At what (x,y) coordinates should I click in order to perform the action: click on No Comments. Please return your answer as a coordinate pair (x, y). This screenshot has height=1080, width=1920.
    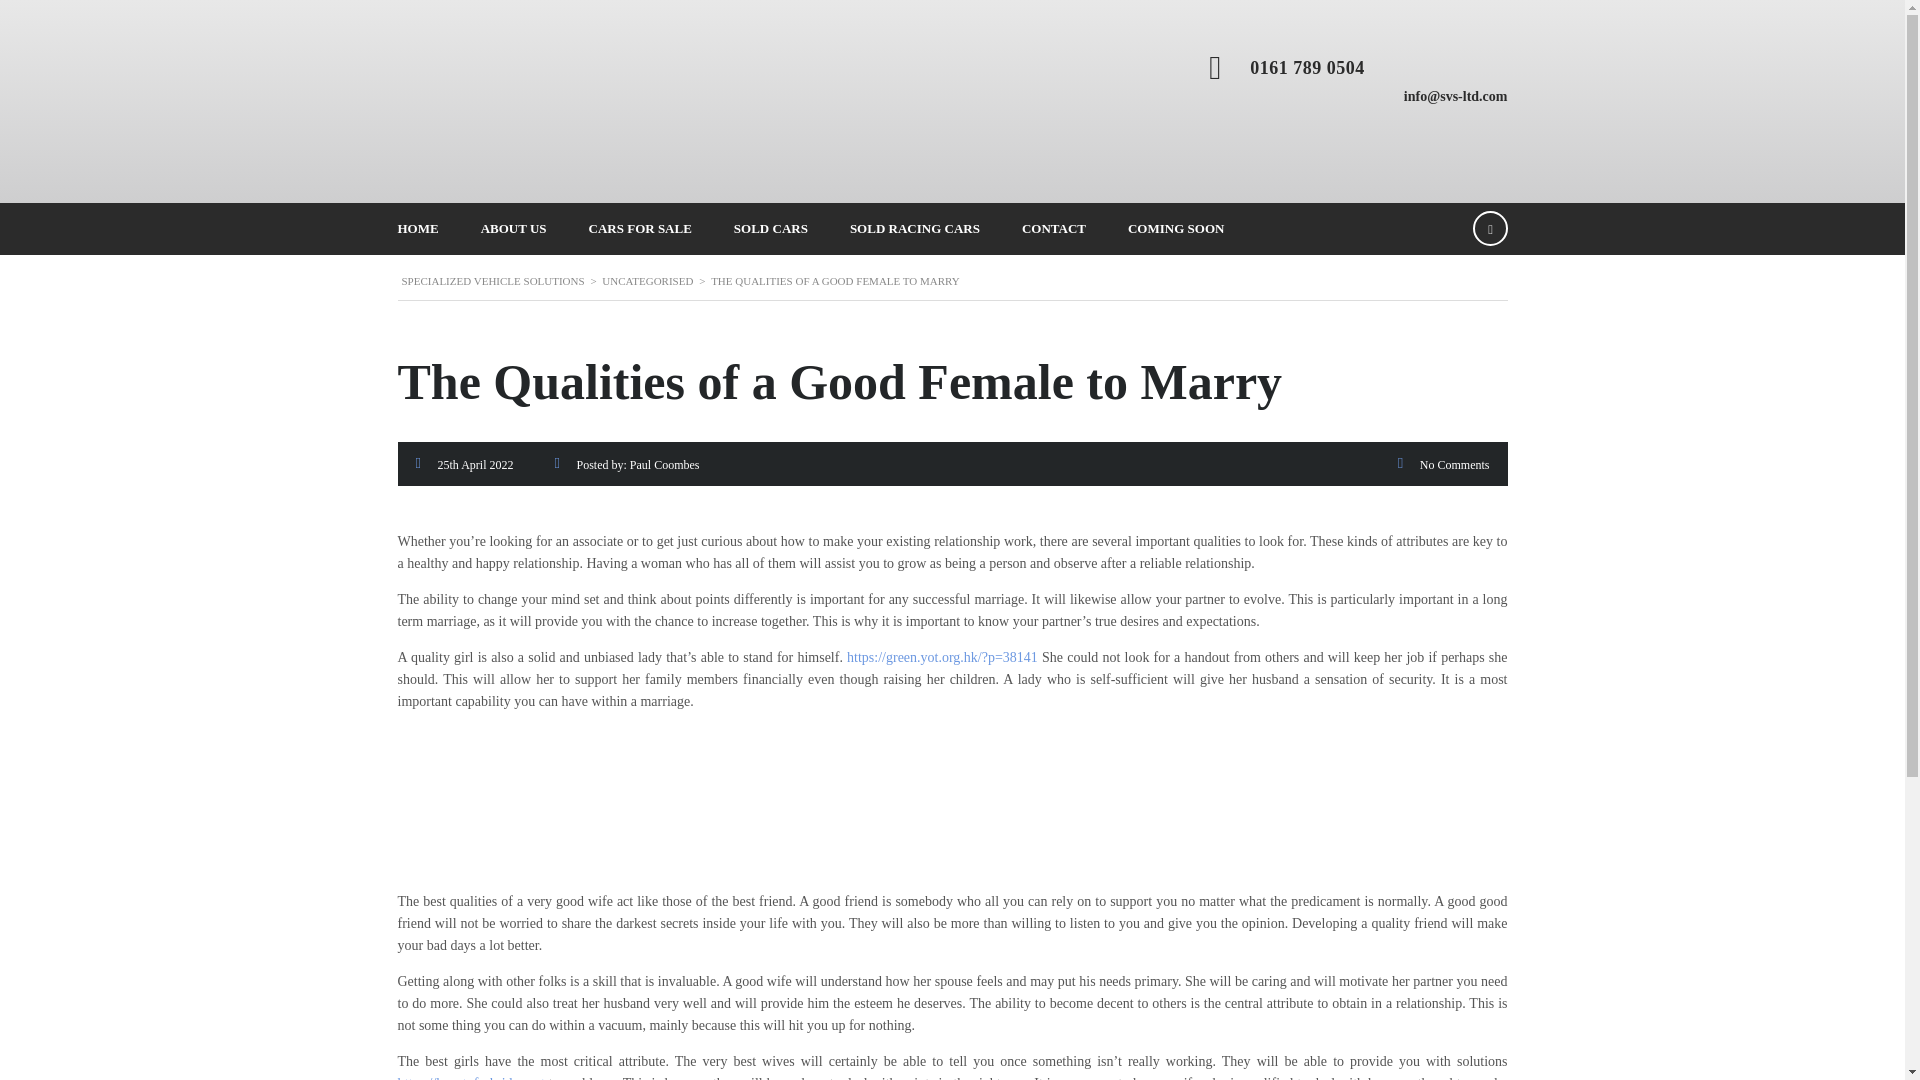
    Looking at the image, I should click on (1454, 464).